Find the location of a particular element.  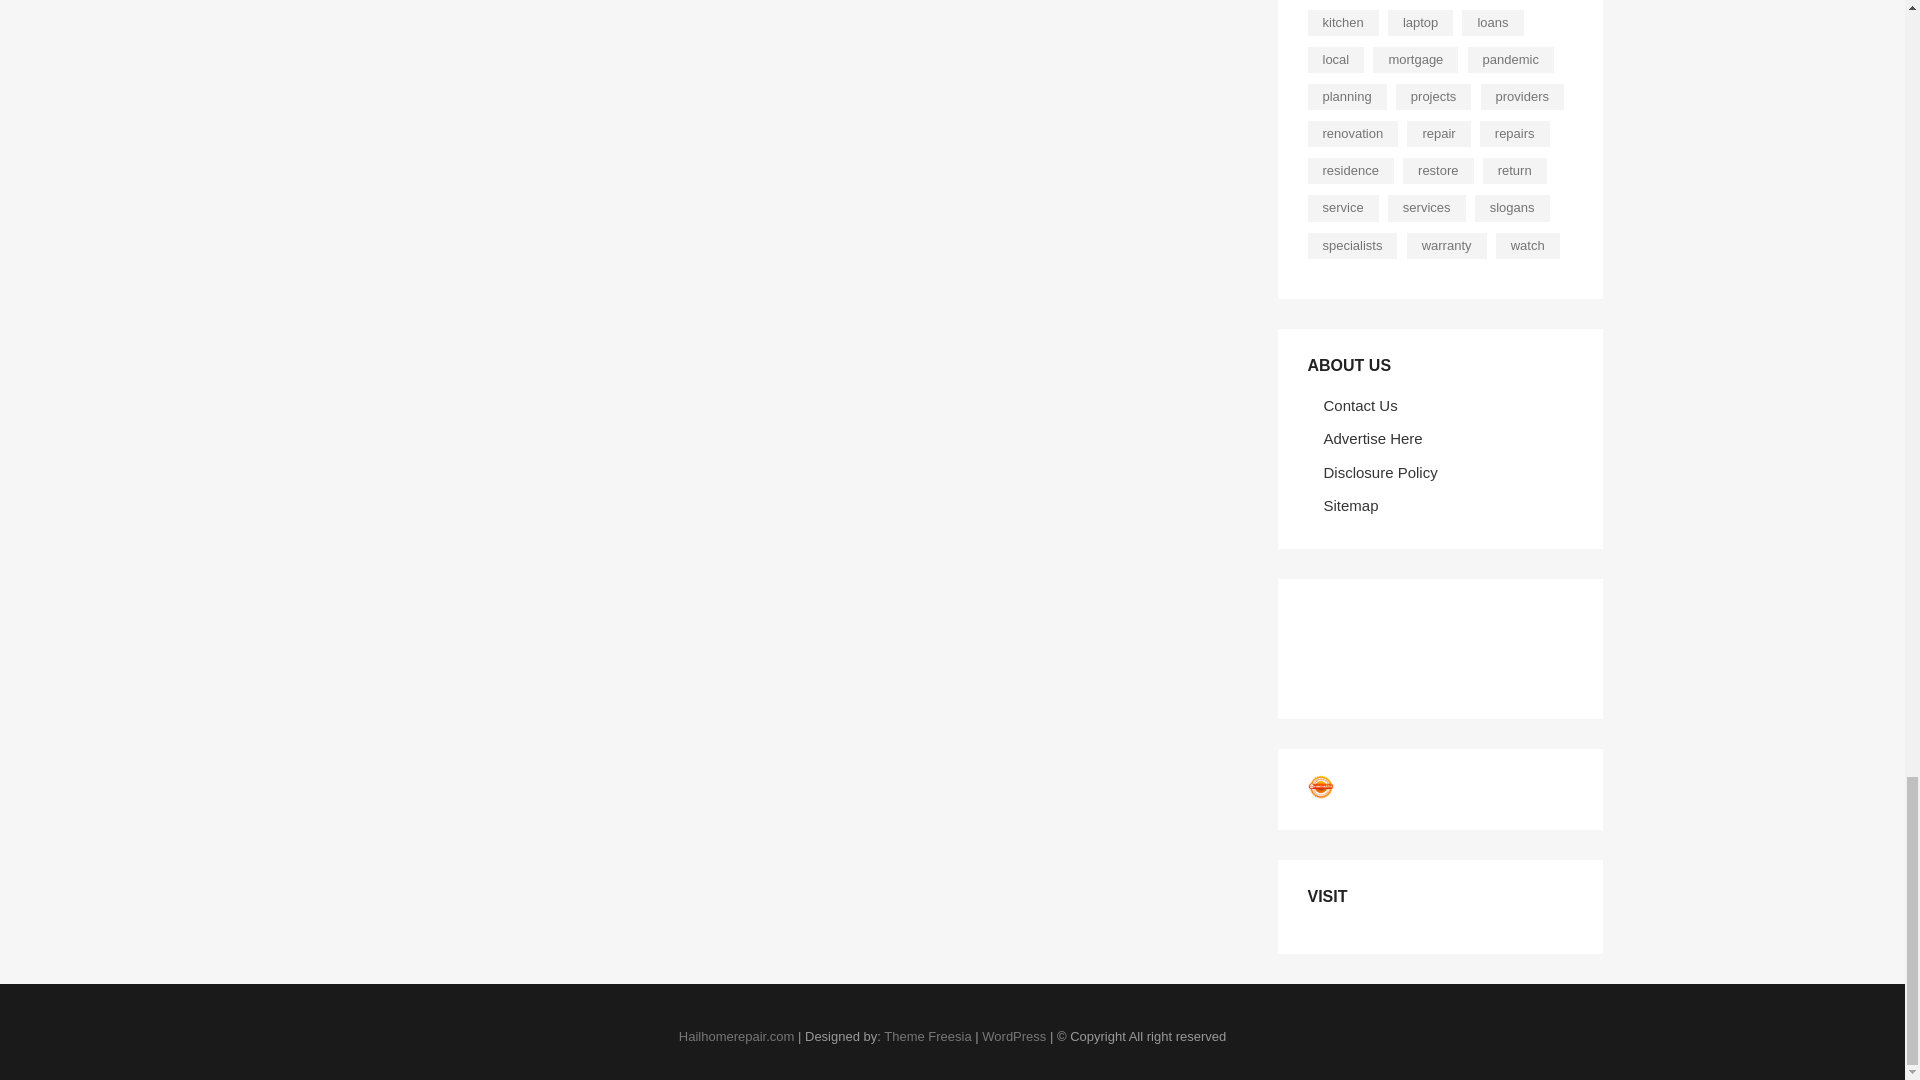

WordPress is located at coordinates (1014, 1036).